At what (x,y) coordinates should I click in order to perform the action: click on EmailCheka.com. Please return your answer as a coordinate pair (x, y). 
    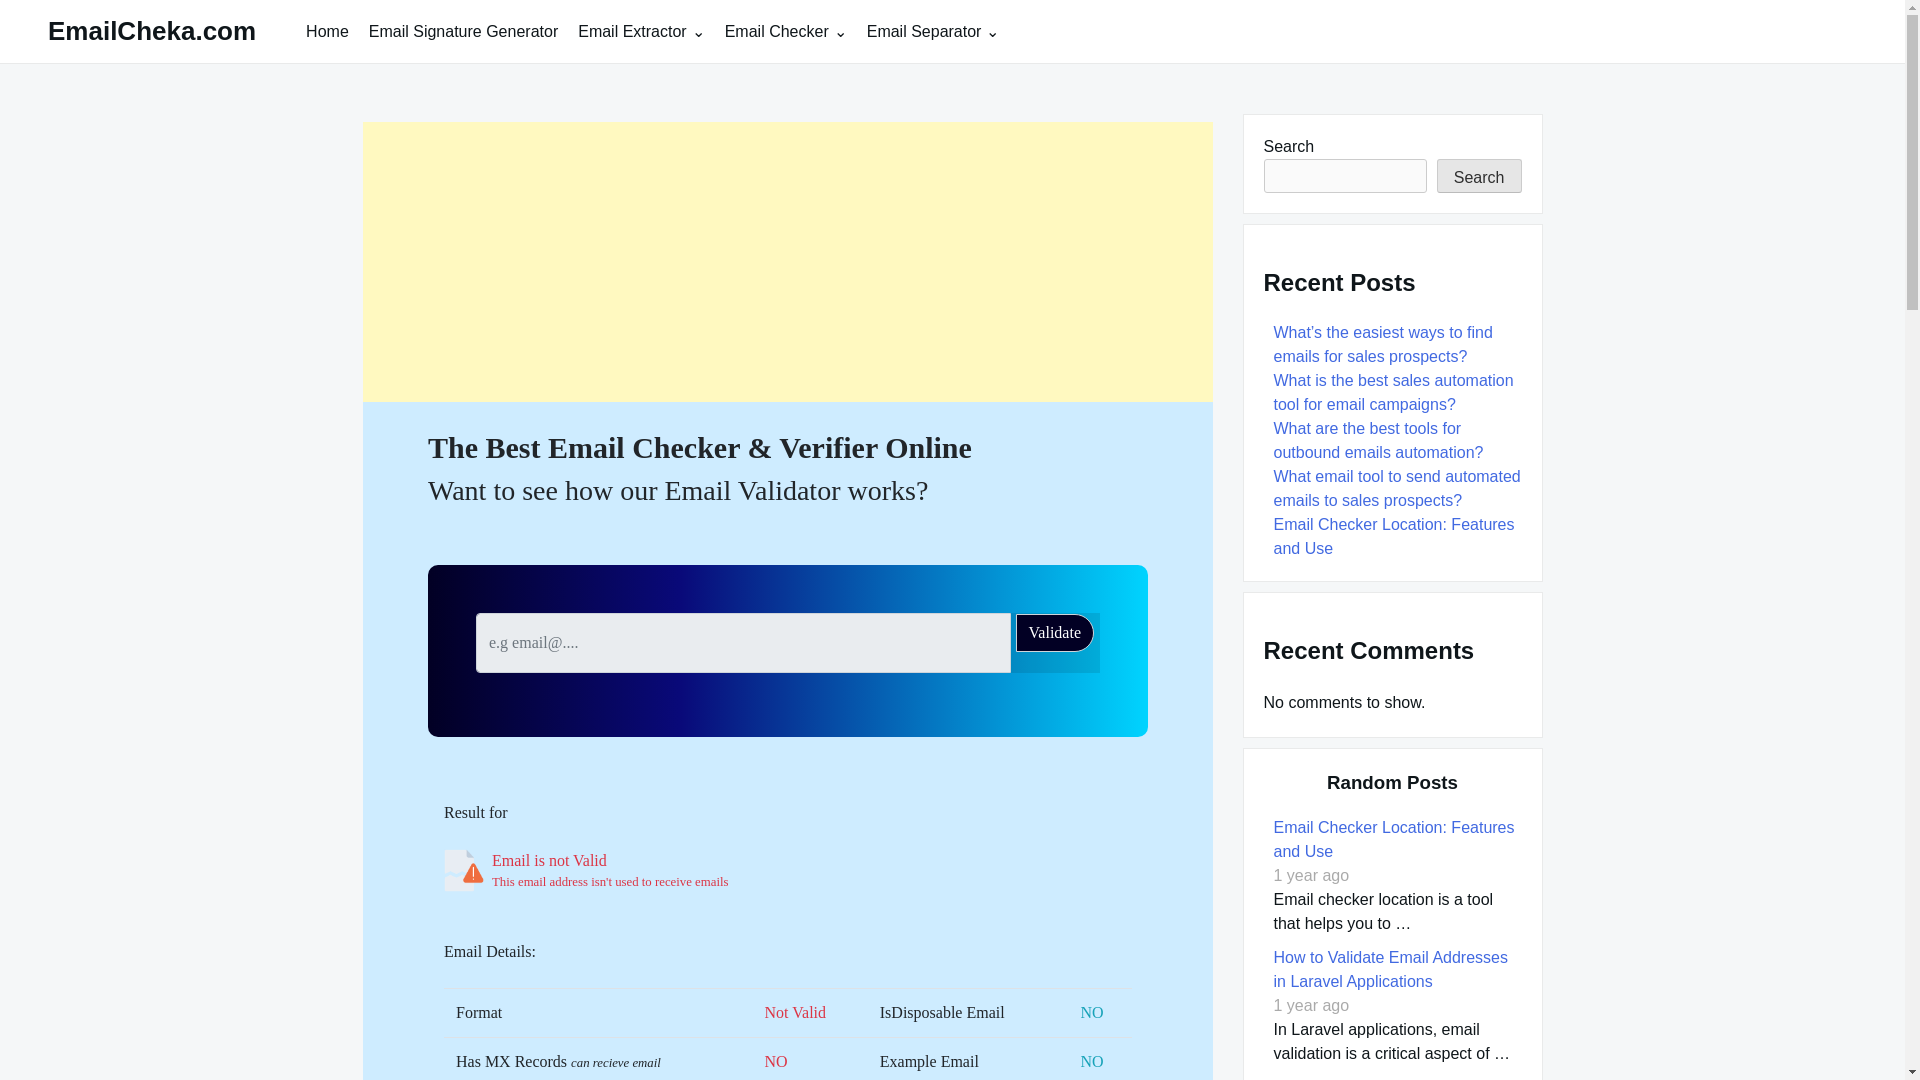
    Looking at the image, I should click on (152, 31).